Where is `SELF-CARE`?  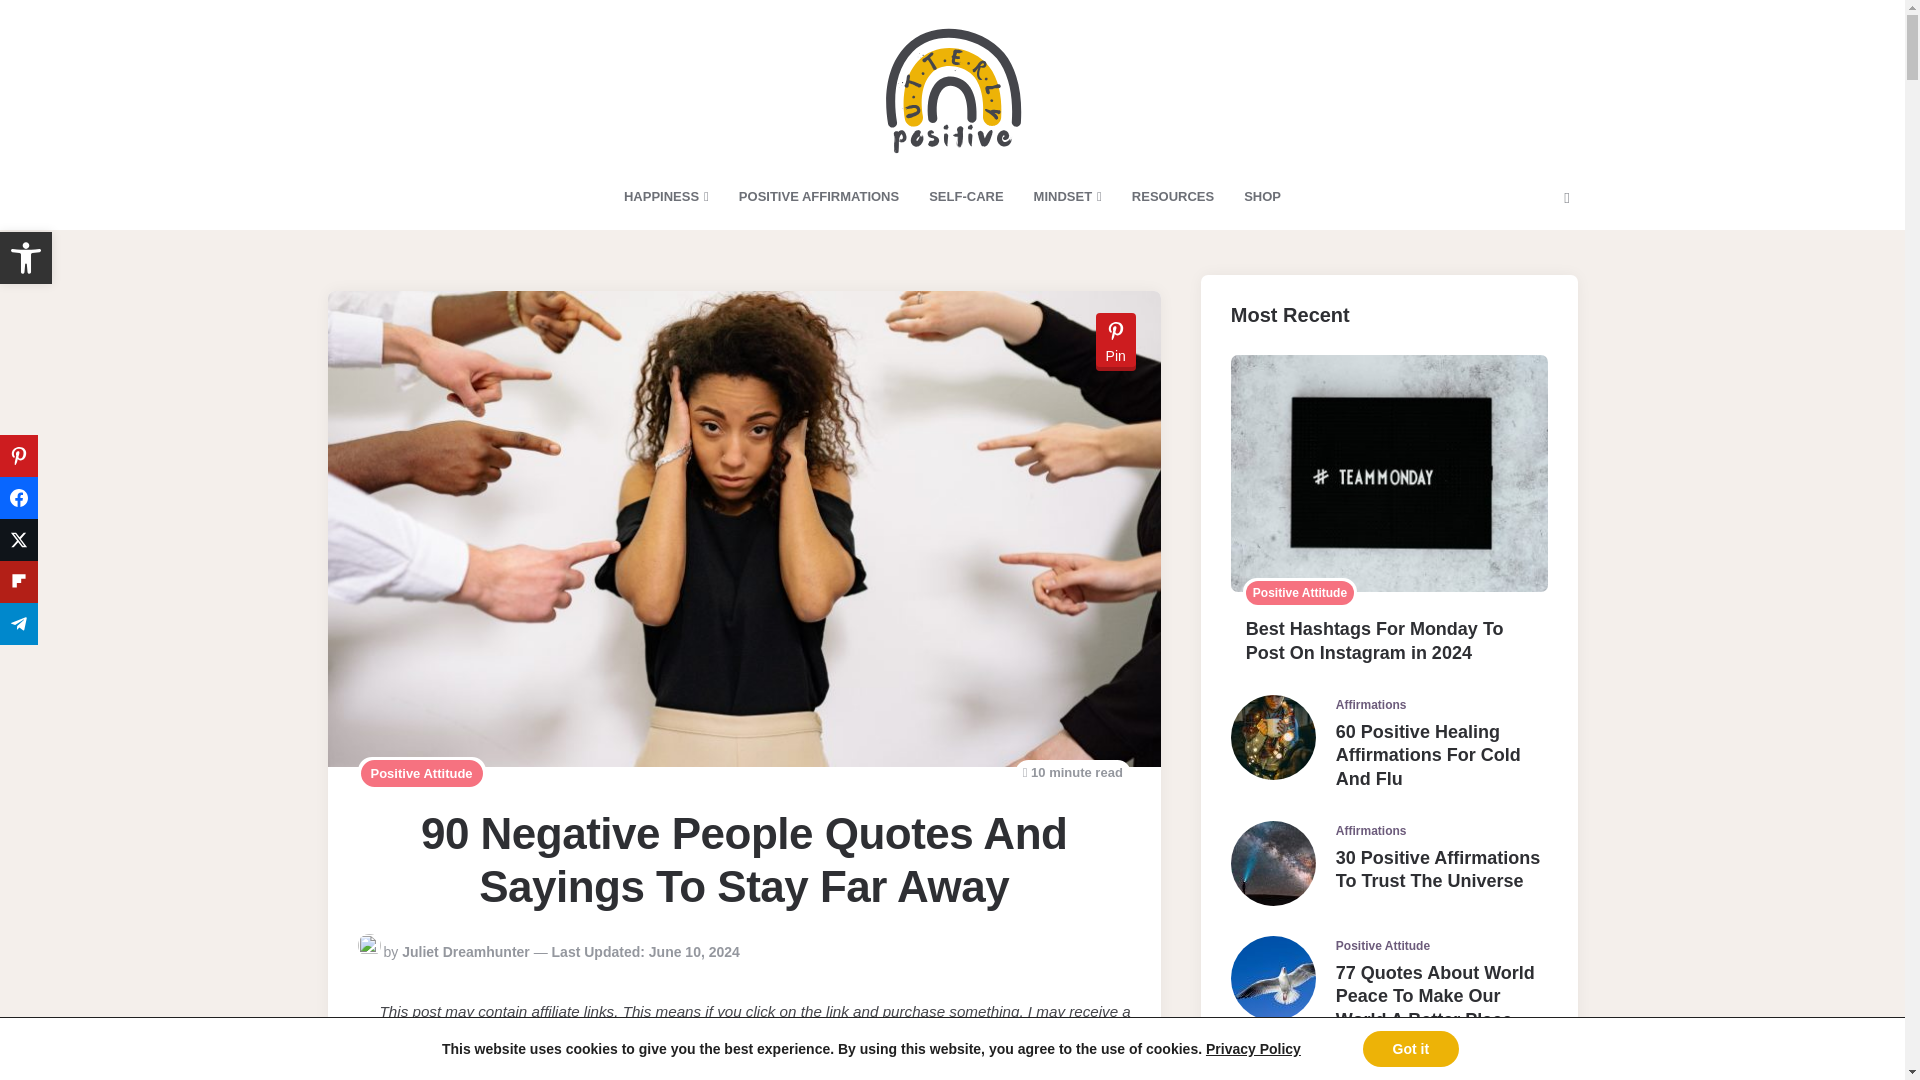 SELF-CARE is located at coordinates (19, 623).